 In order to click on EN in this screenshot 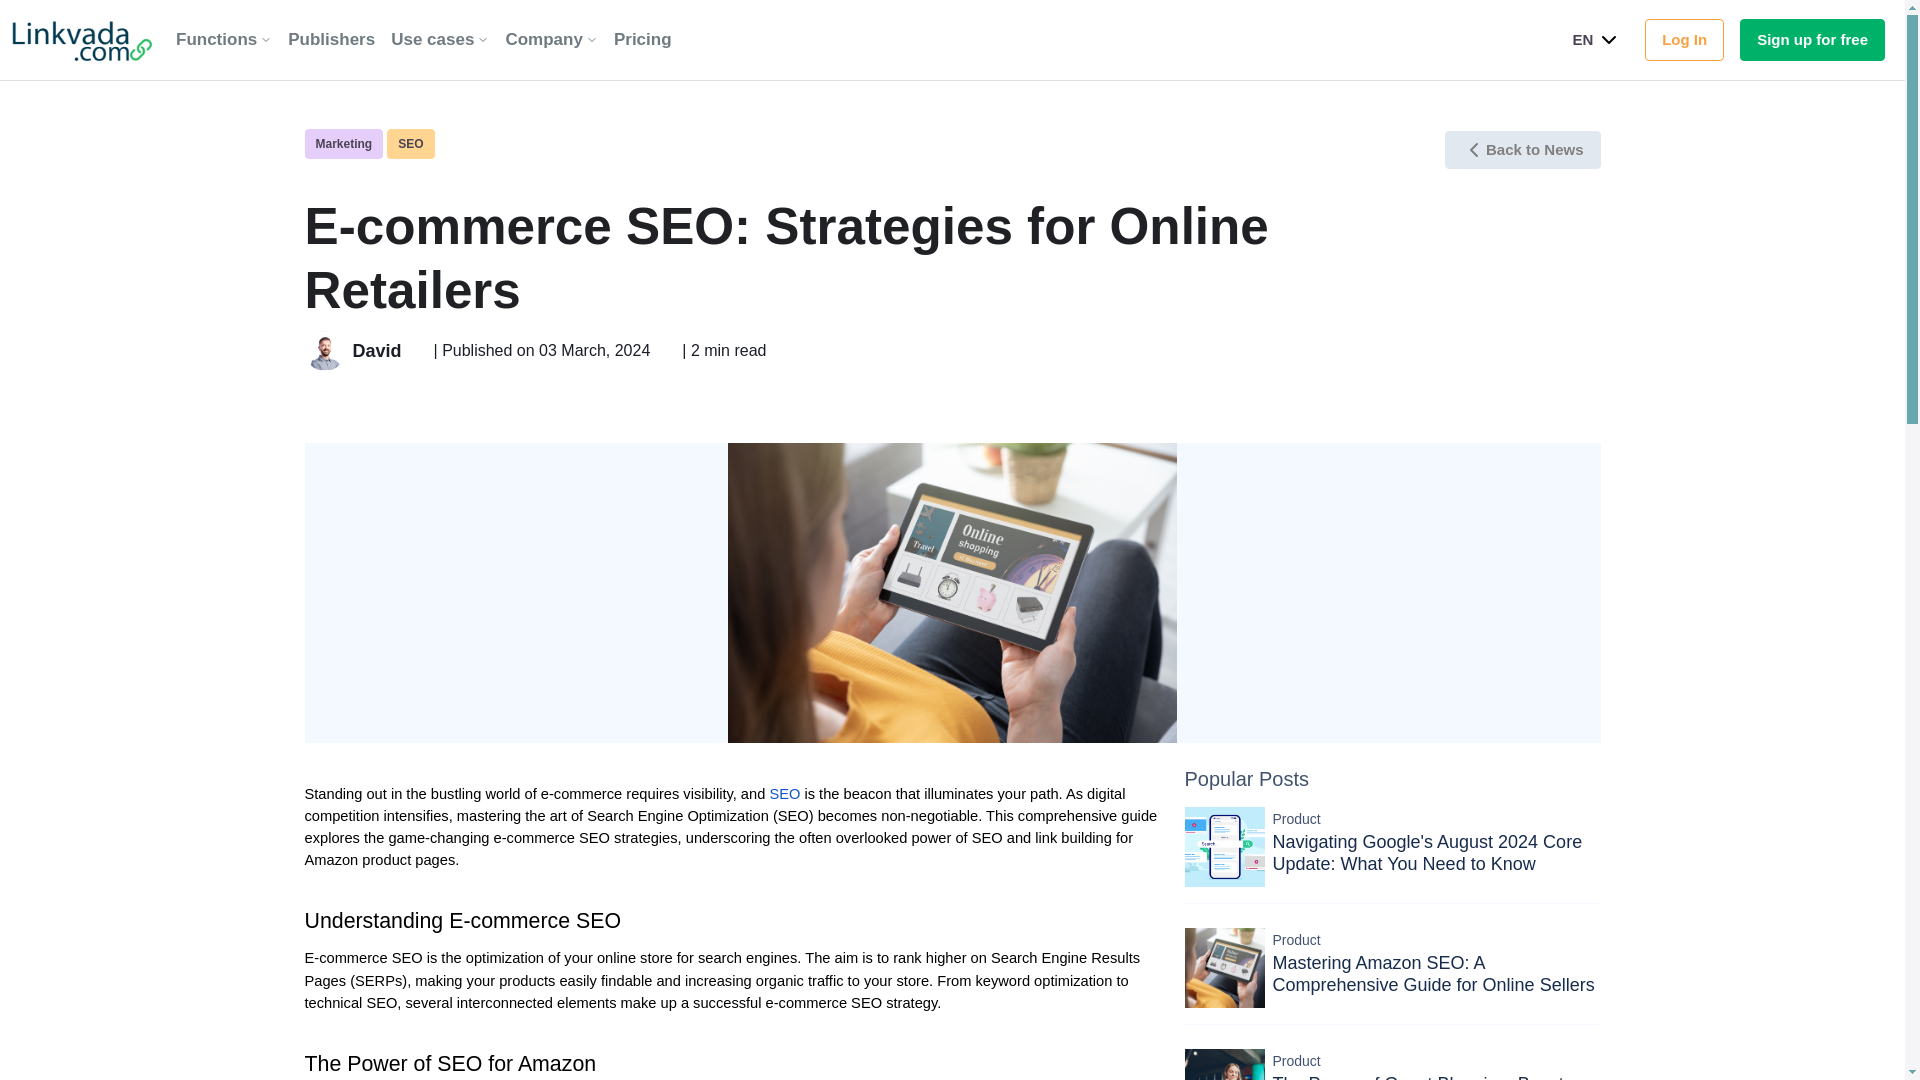, I will do `click(1604, 40)`.